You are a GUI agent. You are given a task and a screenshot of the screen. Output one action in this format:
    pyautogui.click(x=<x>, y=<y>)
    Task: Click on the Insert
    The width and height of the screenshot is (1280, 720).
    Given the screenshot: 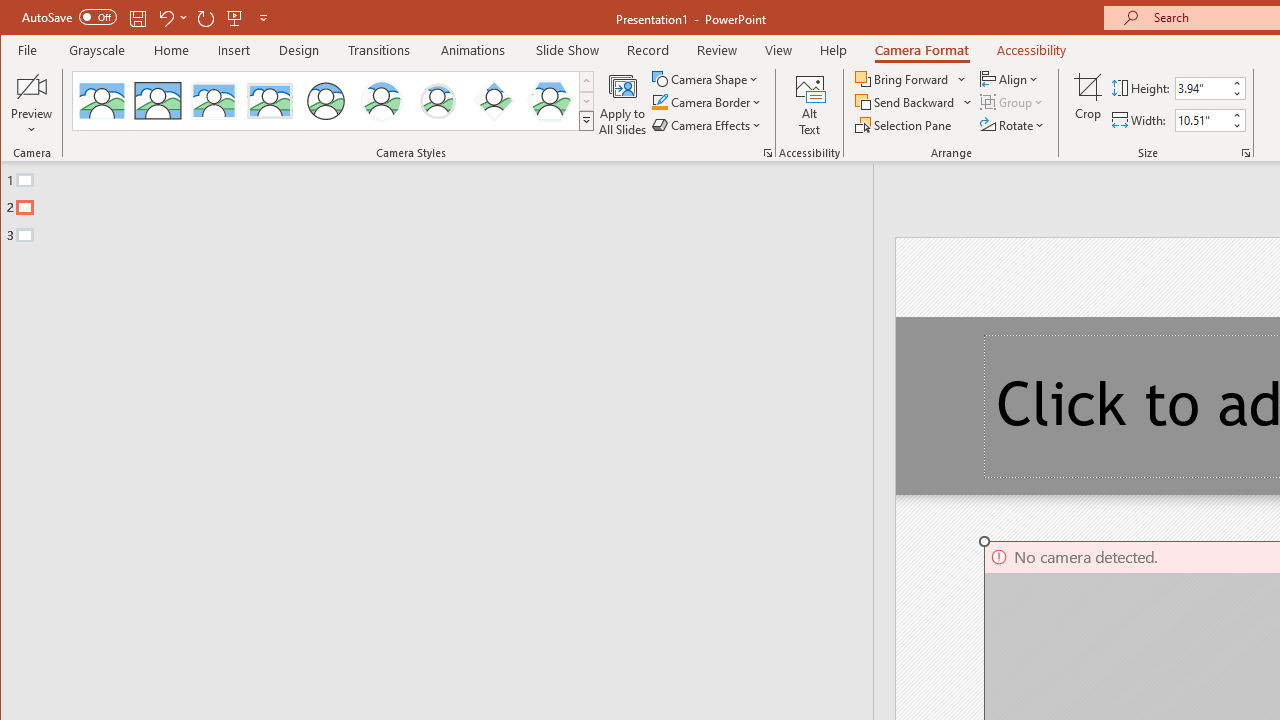 What is the action you would take?
    pyautogui.click(x=234, y=50)
    